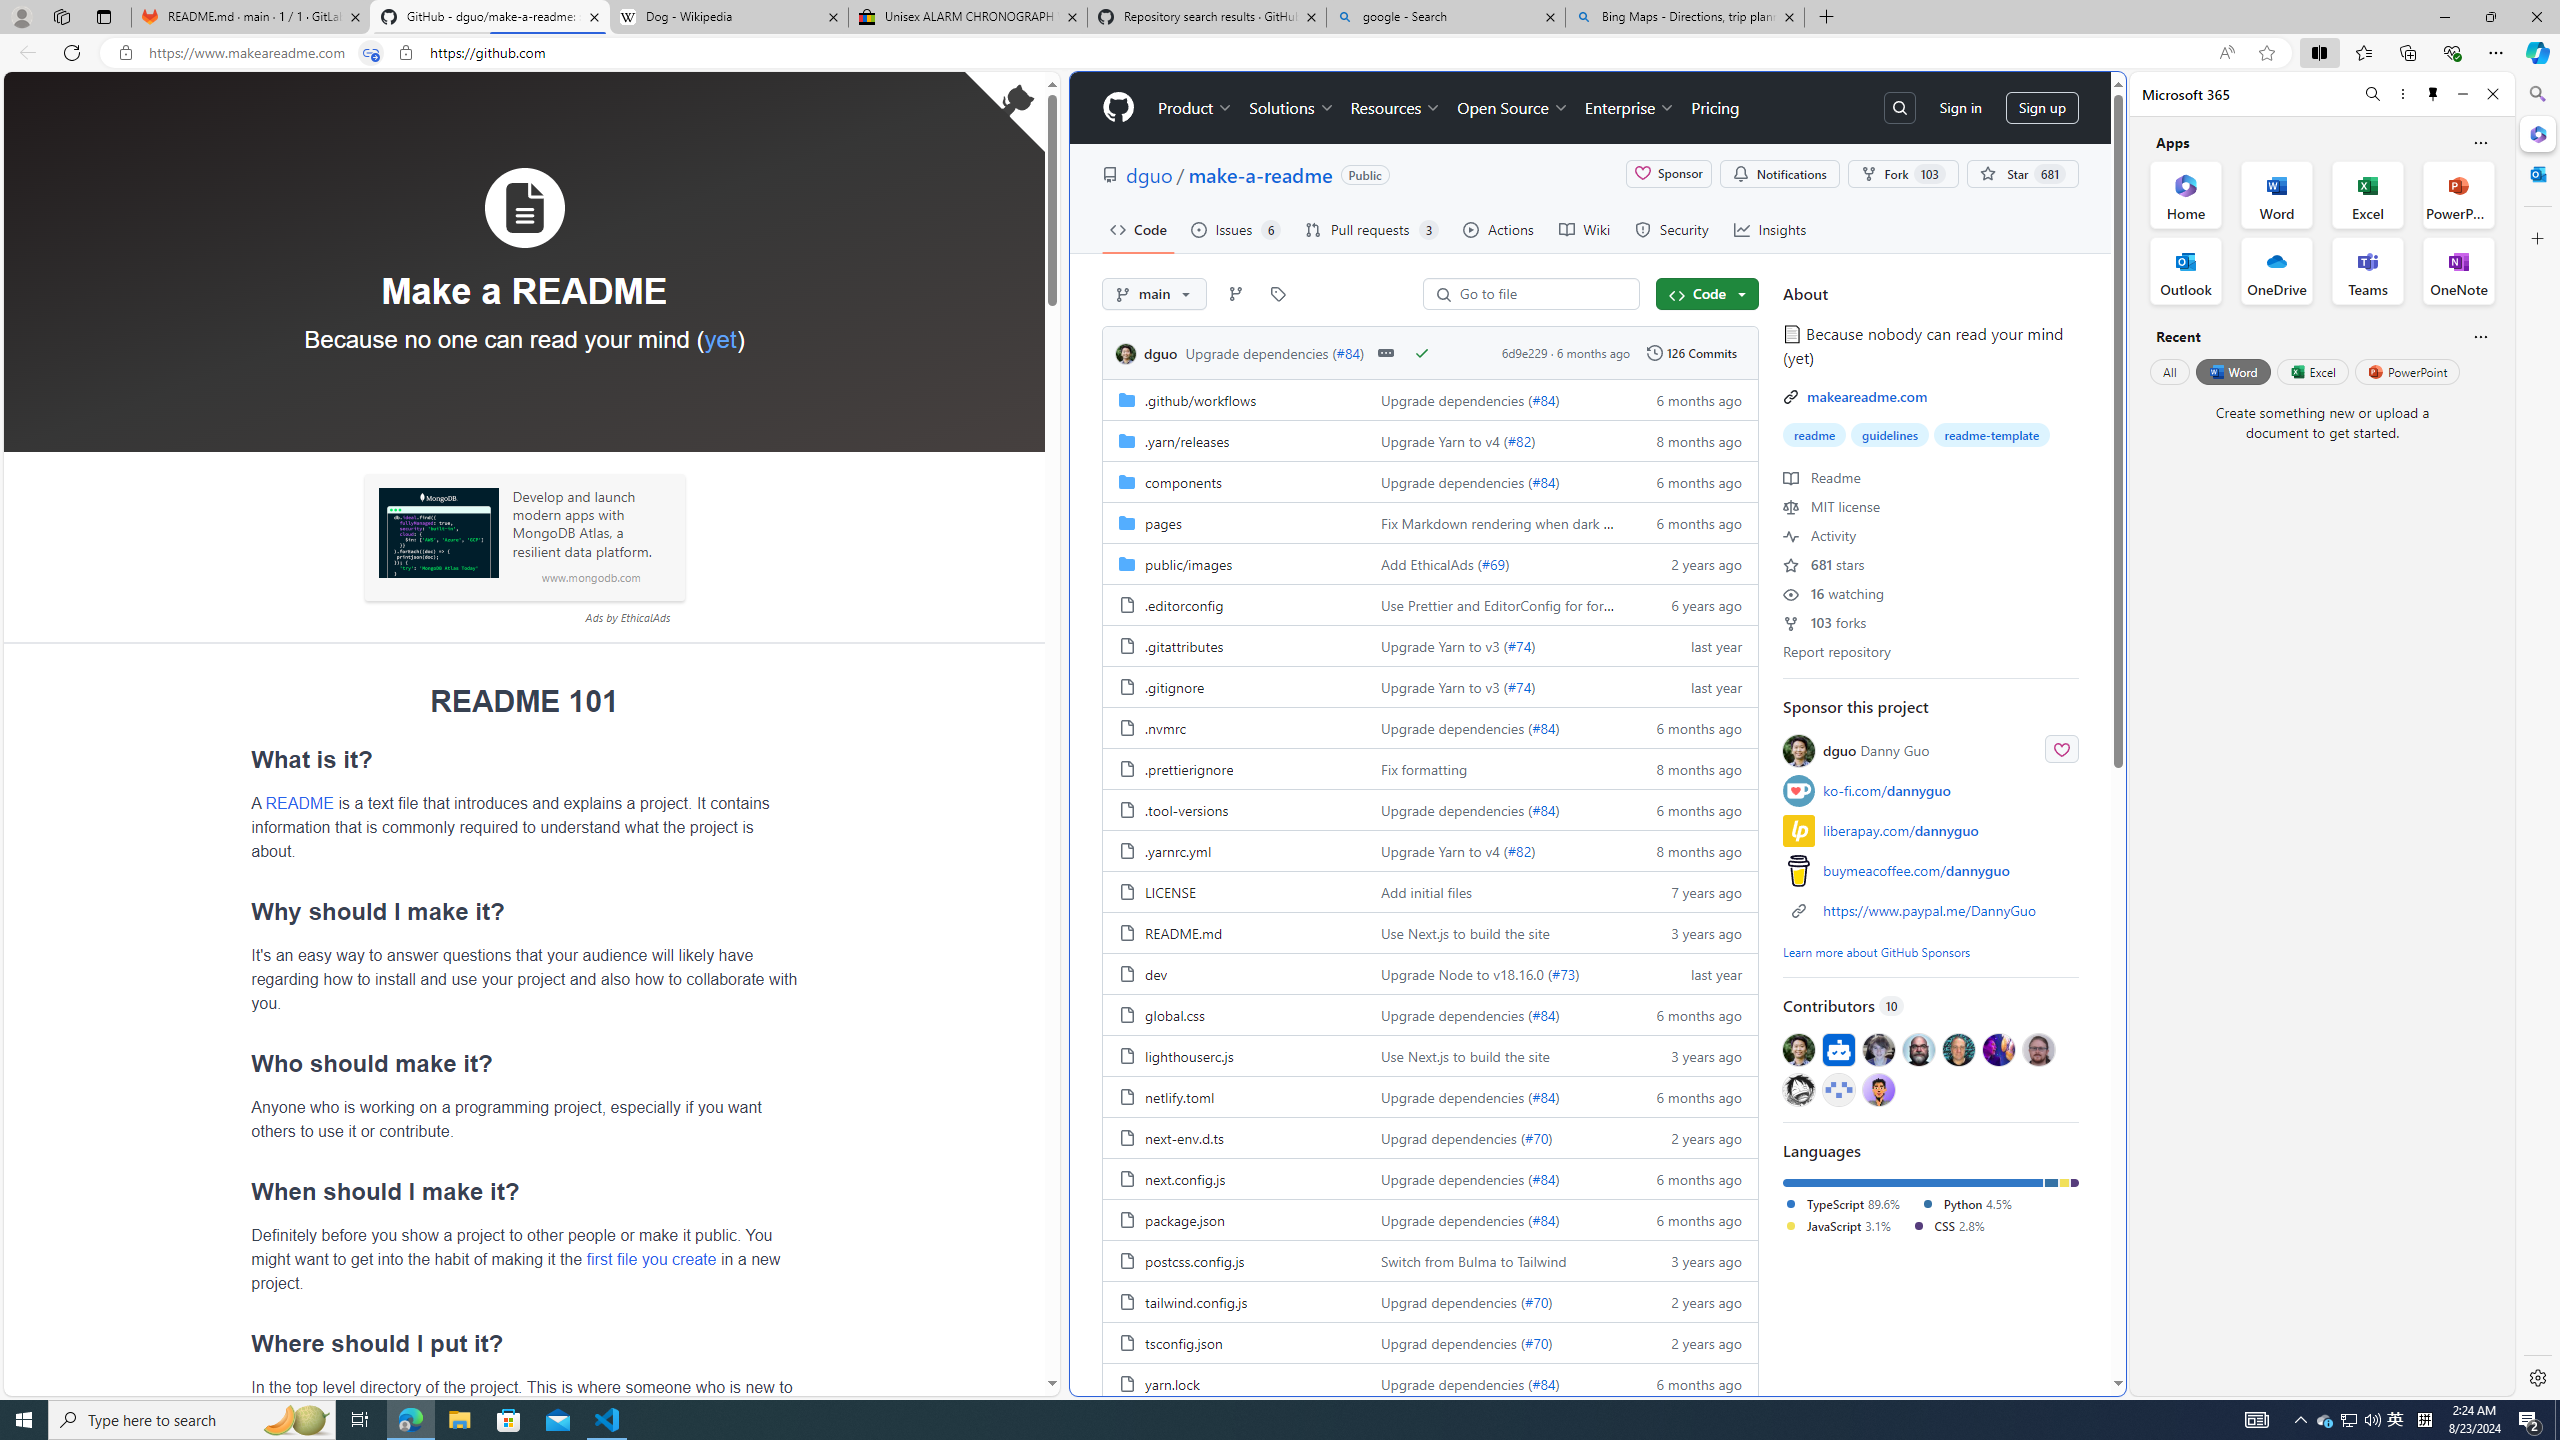  What do you see at coordinates (1494, 891) in the screenshot?
I see `Add initial files` at bounding box center [1494, 891].